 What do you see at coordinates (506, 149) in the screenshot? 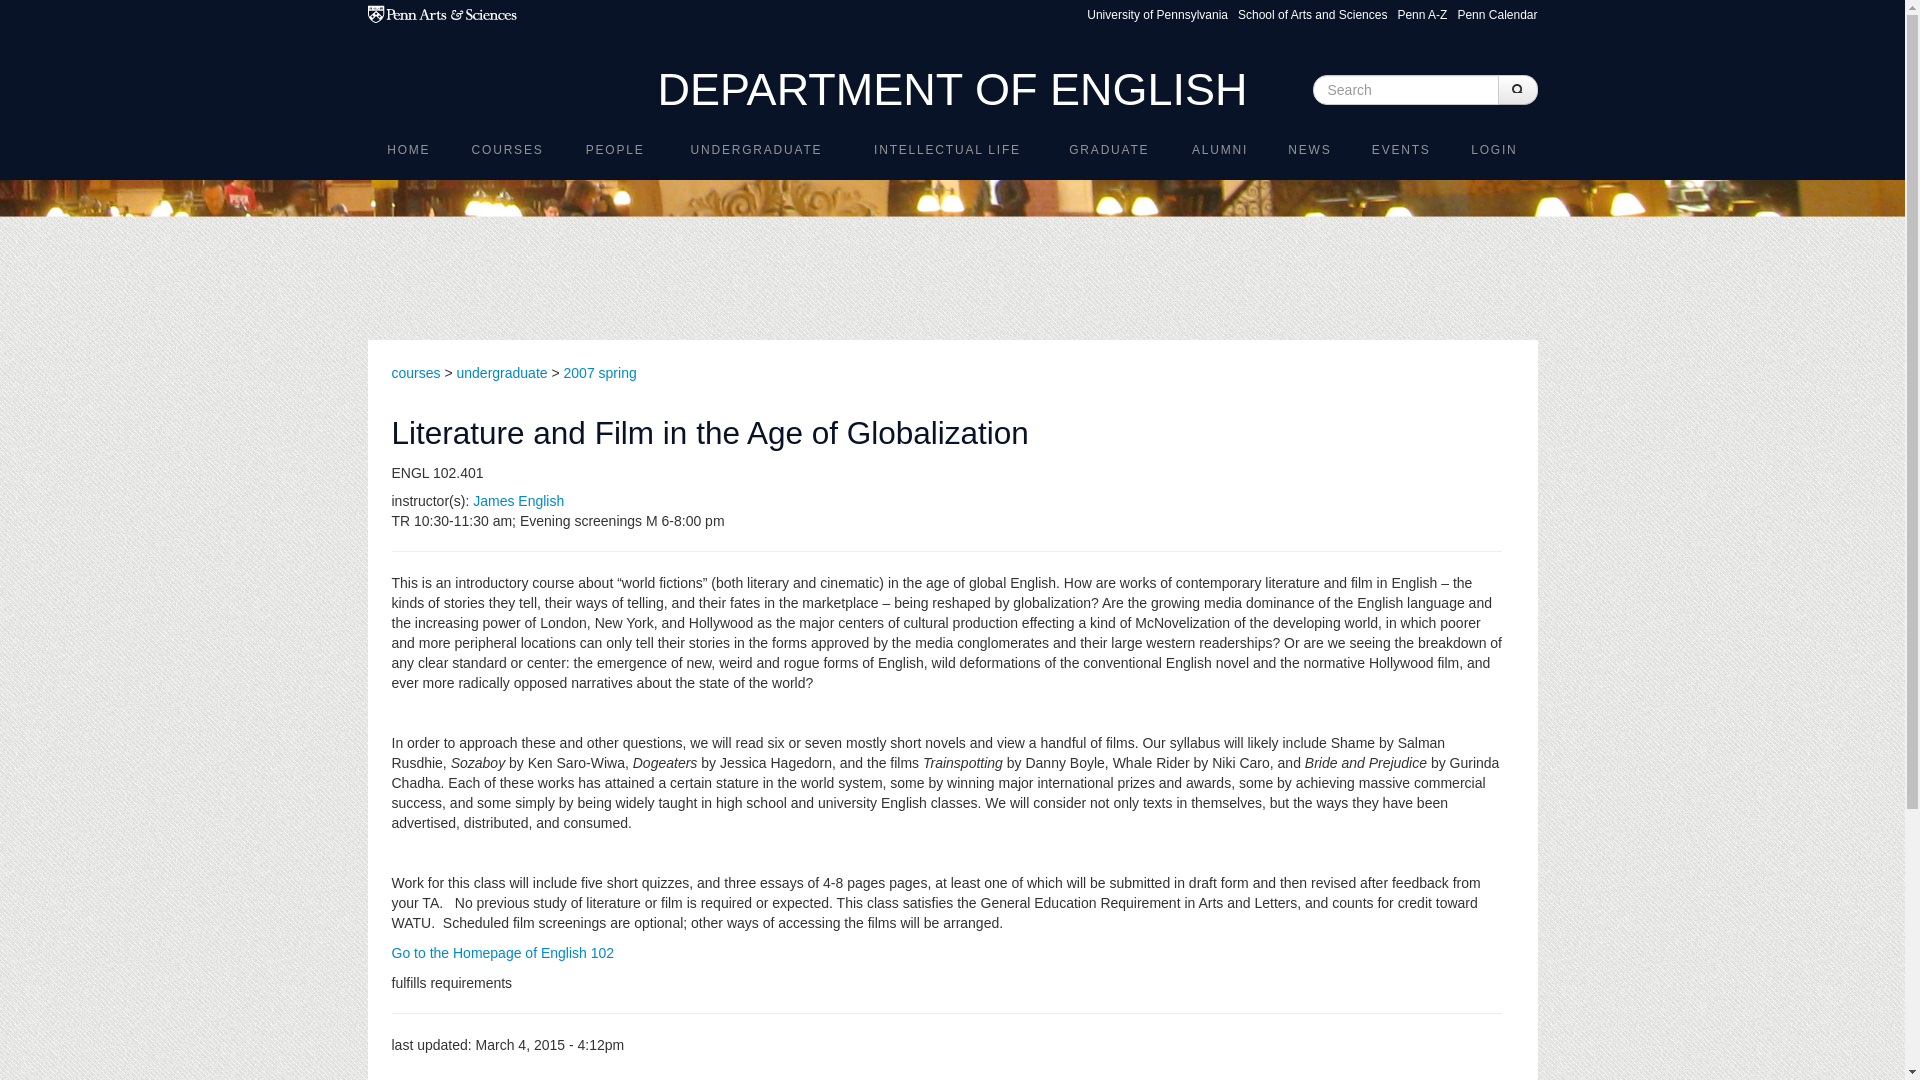
I see `COURSES` at bounding box center [506, 149].